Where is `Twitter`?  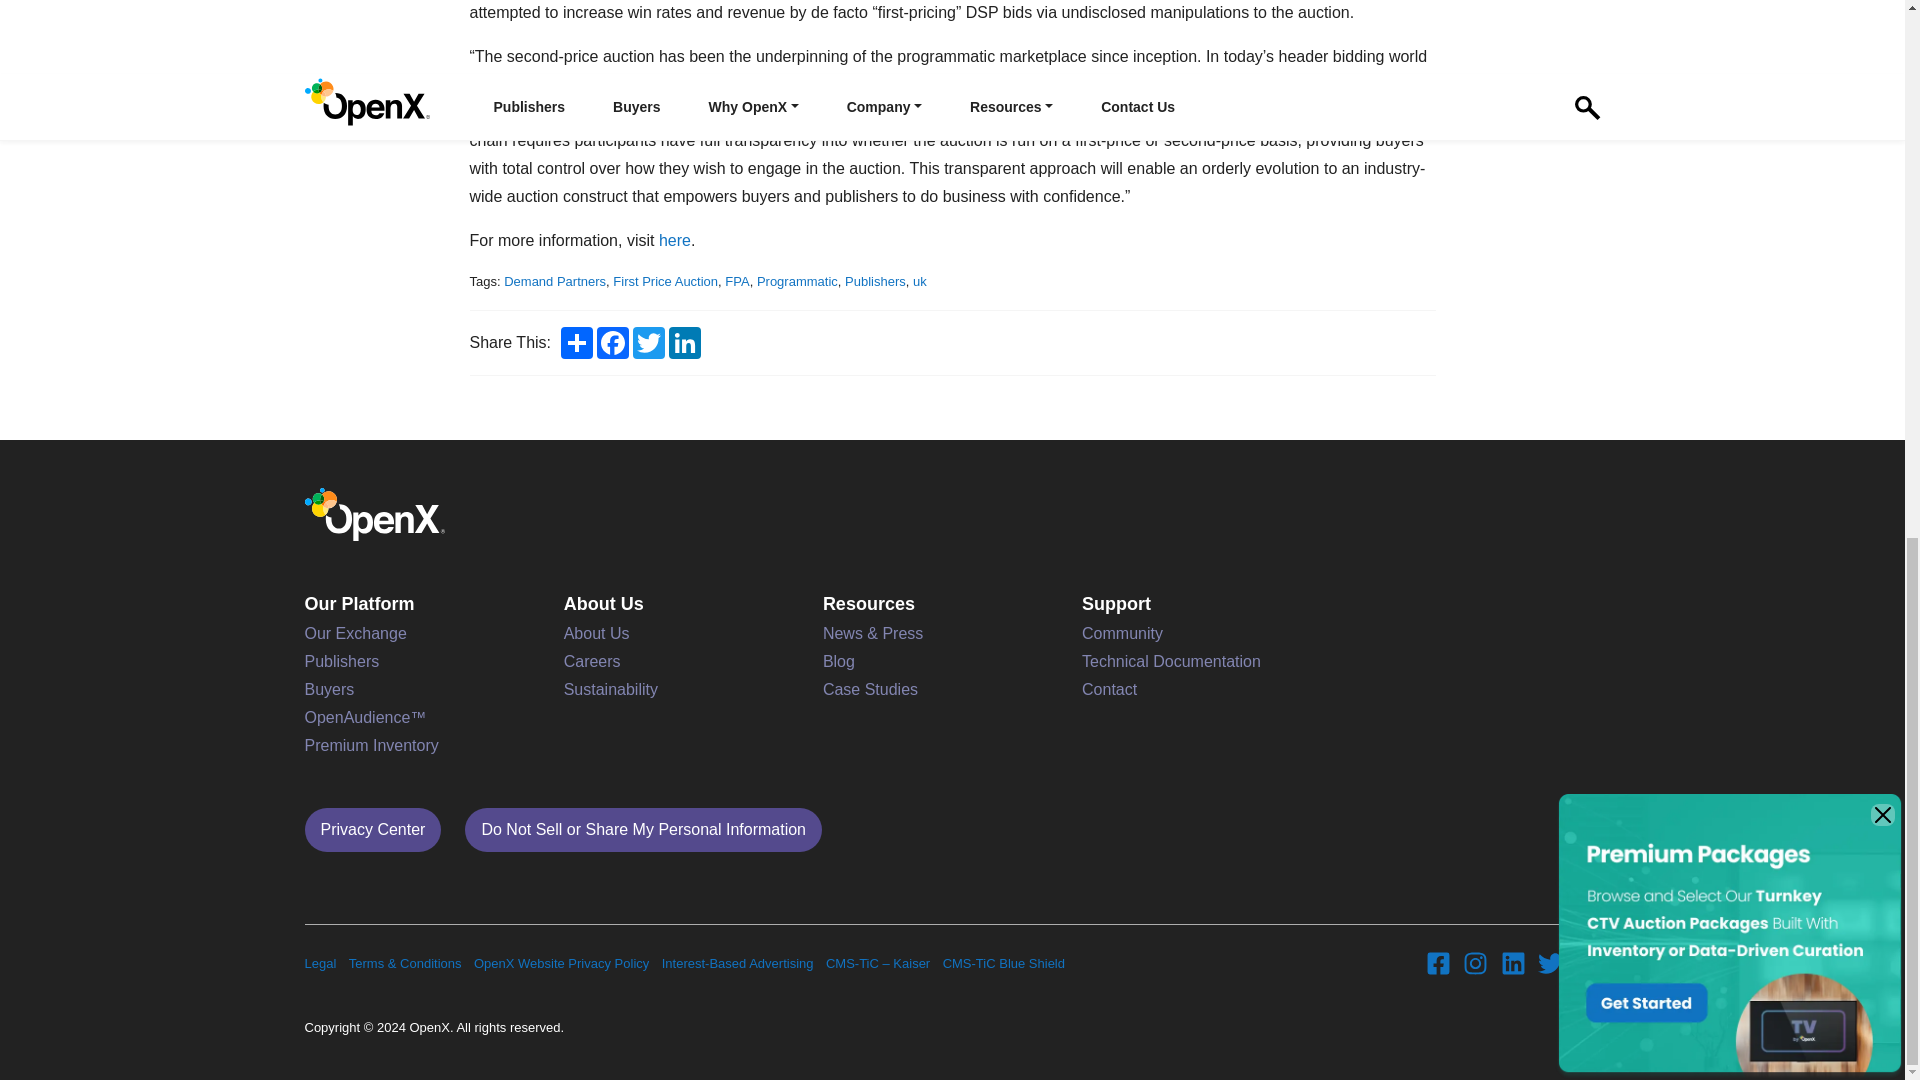
Twitter is located at coordinates (648, 342).